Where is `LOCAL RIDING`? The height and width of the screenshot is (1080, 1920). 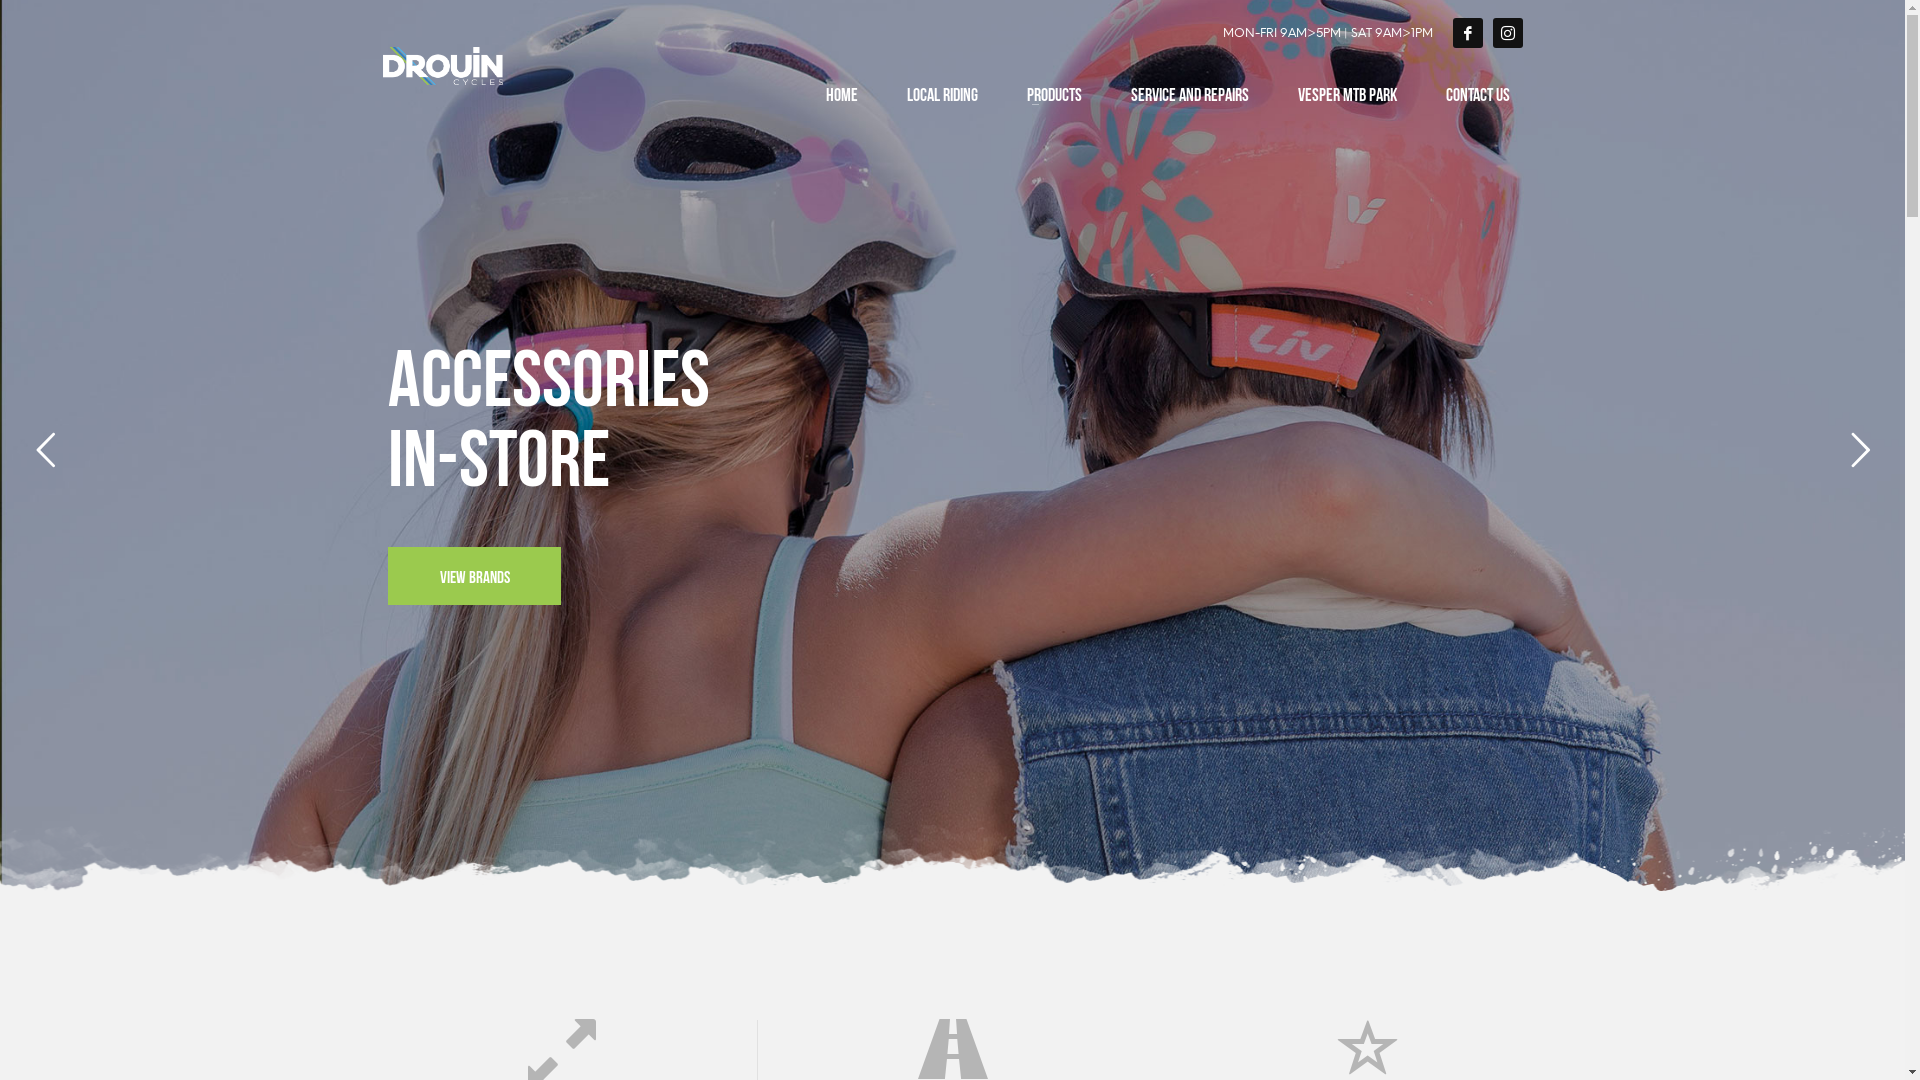 LOCAL RIDING is located at coordinates (942, 92).